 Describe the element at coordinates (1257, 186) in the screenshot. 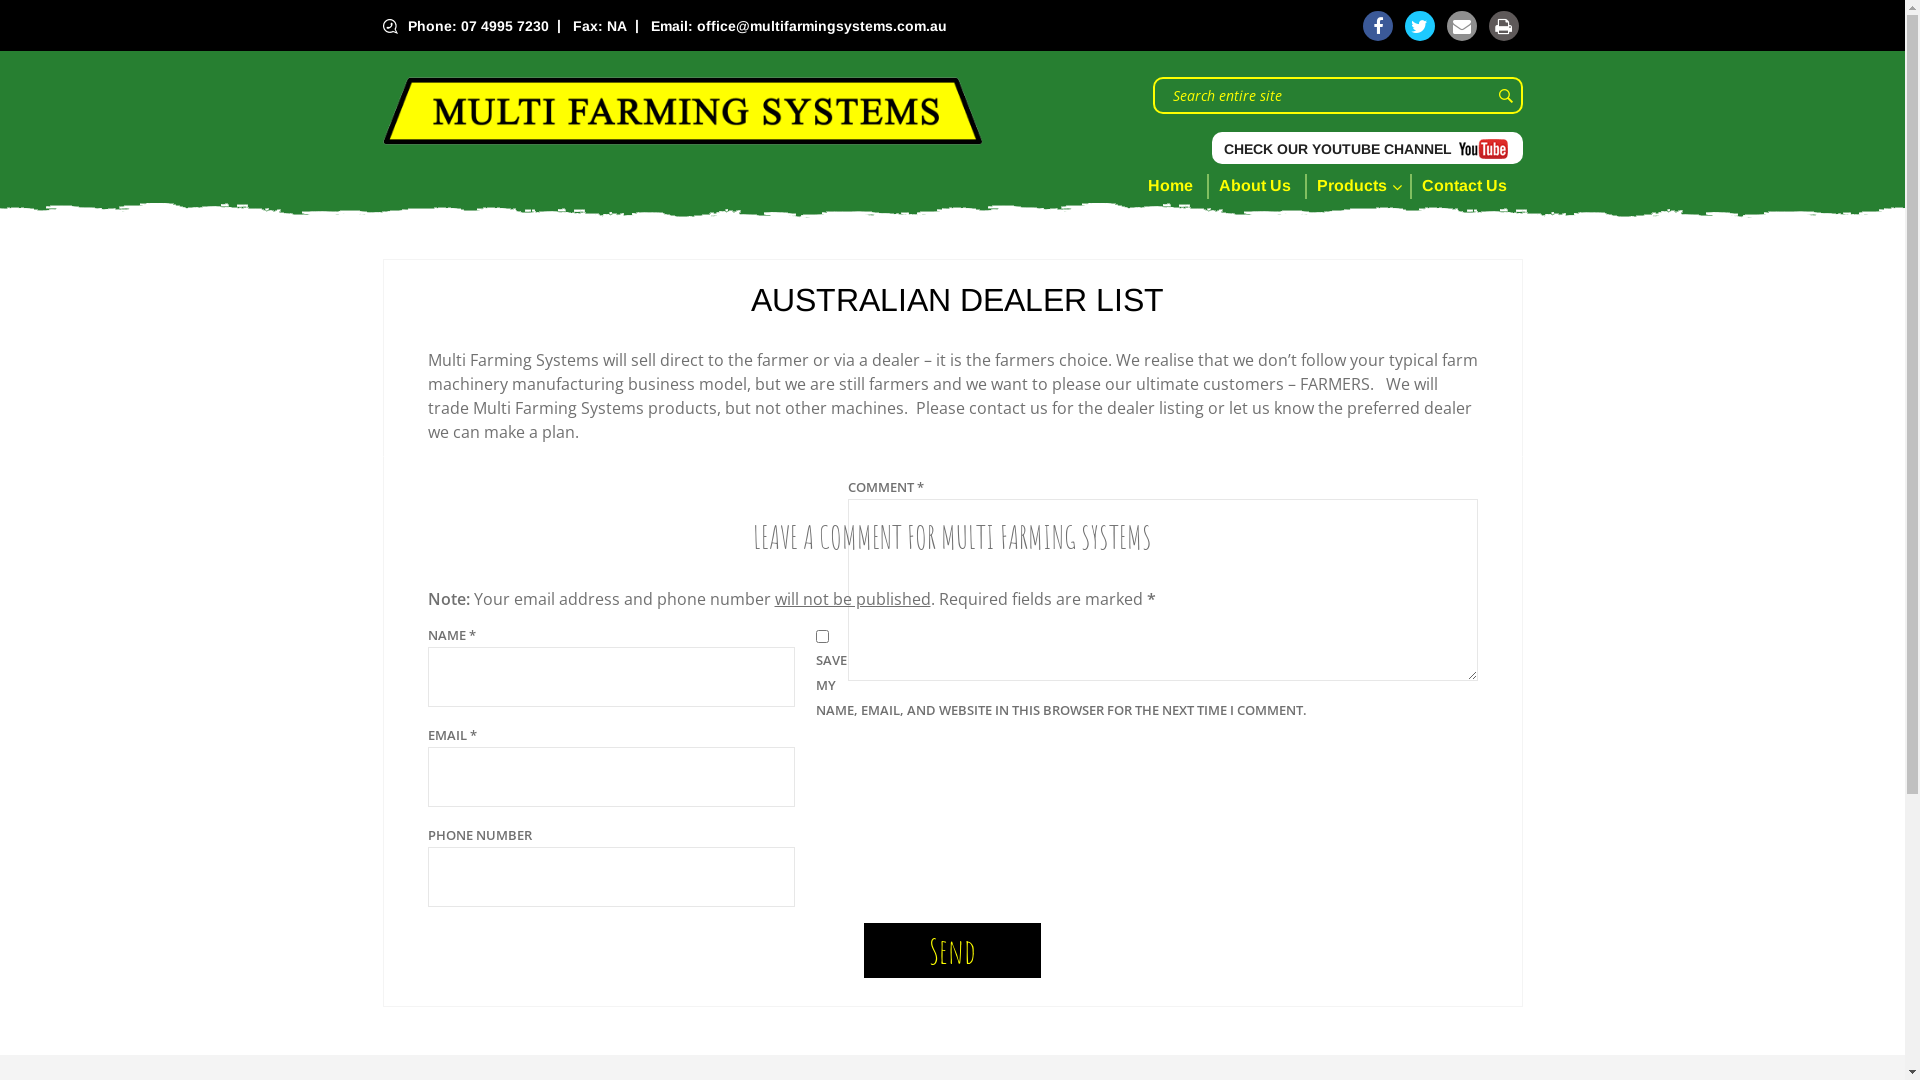

I see `About Us` at that location.